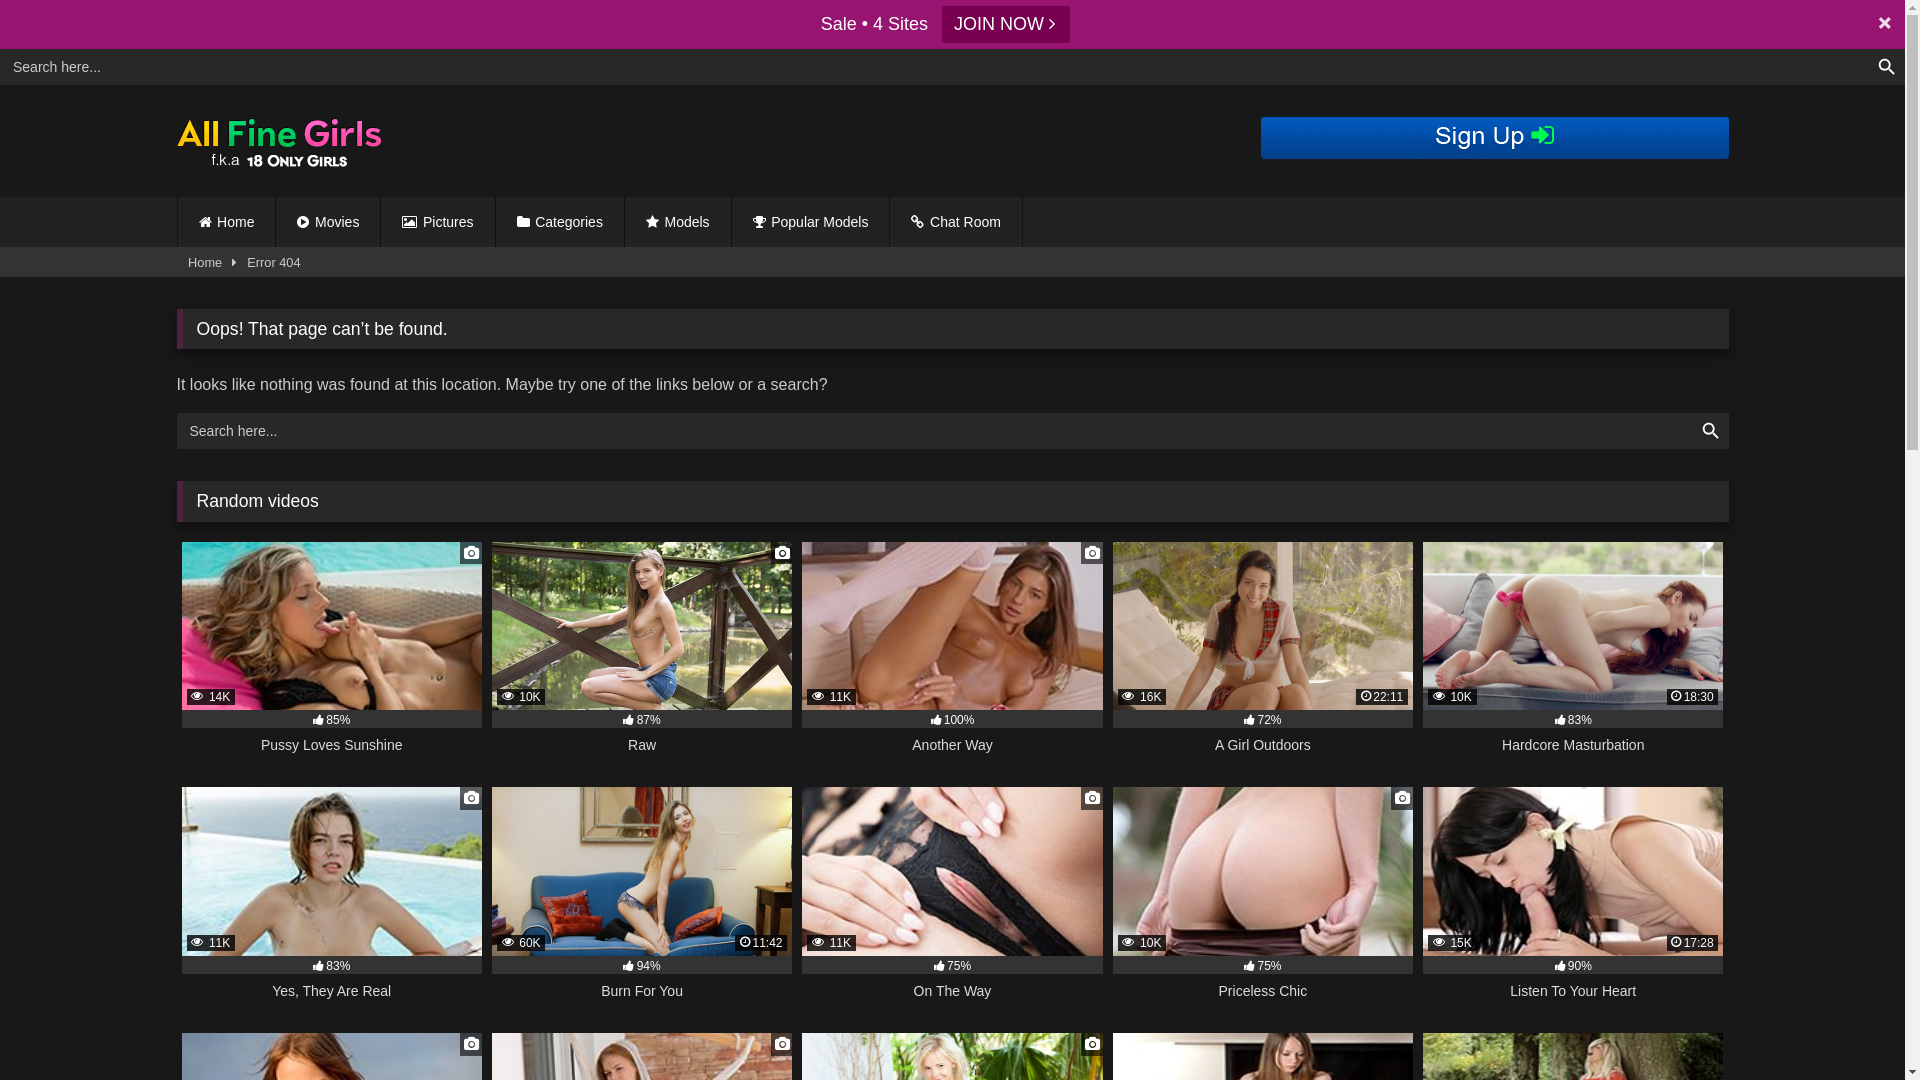  What do you see at coordinates (205, 263) in the screenshot?
I see `Home` at bounding box center [205, 263].